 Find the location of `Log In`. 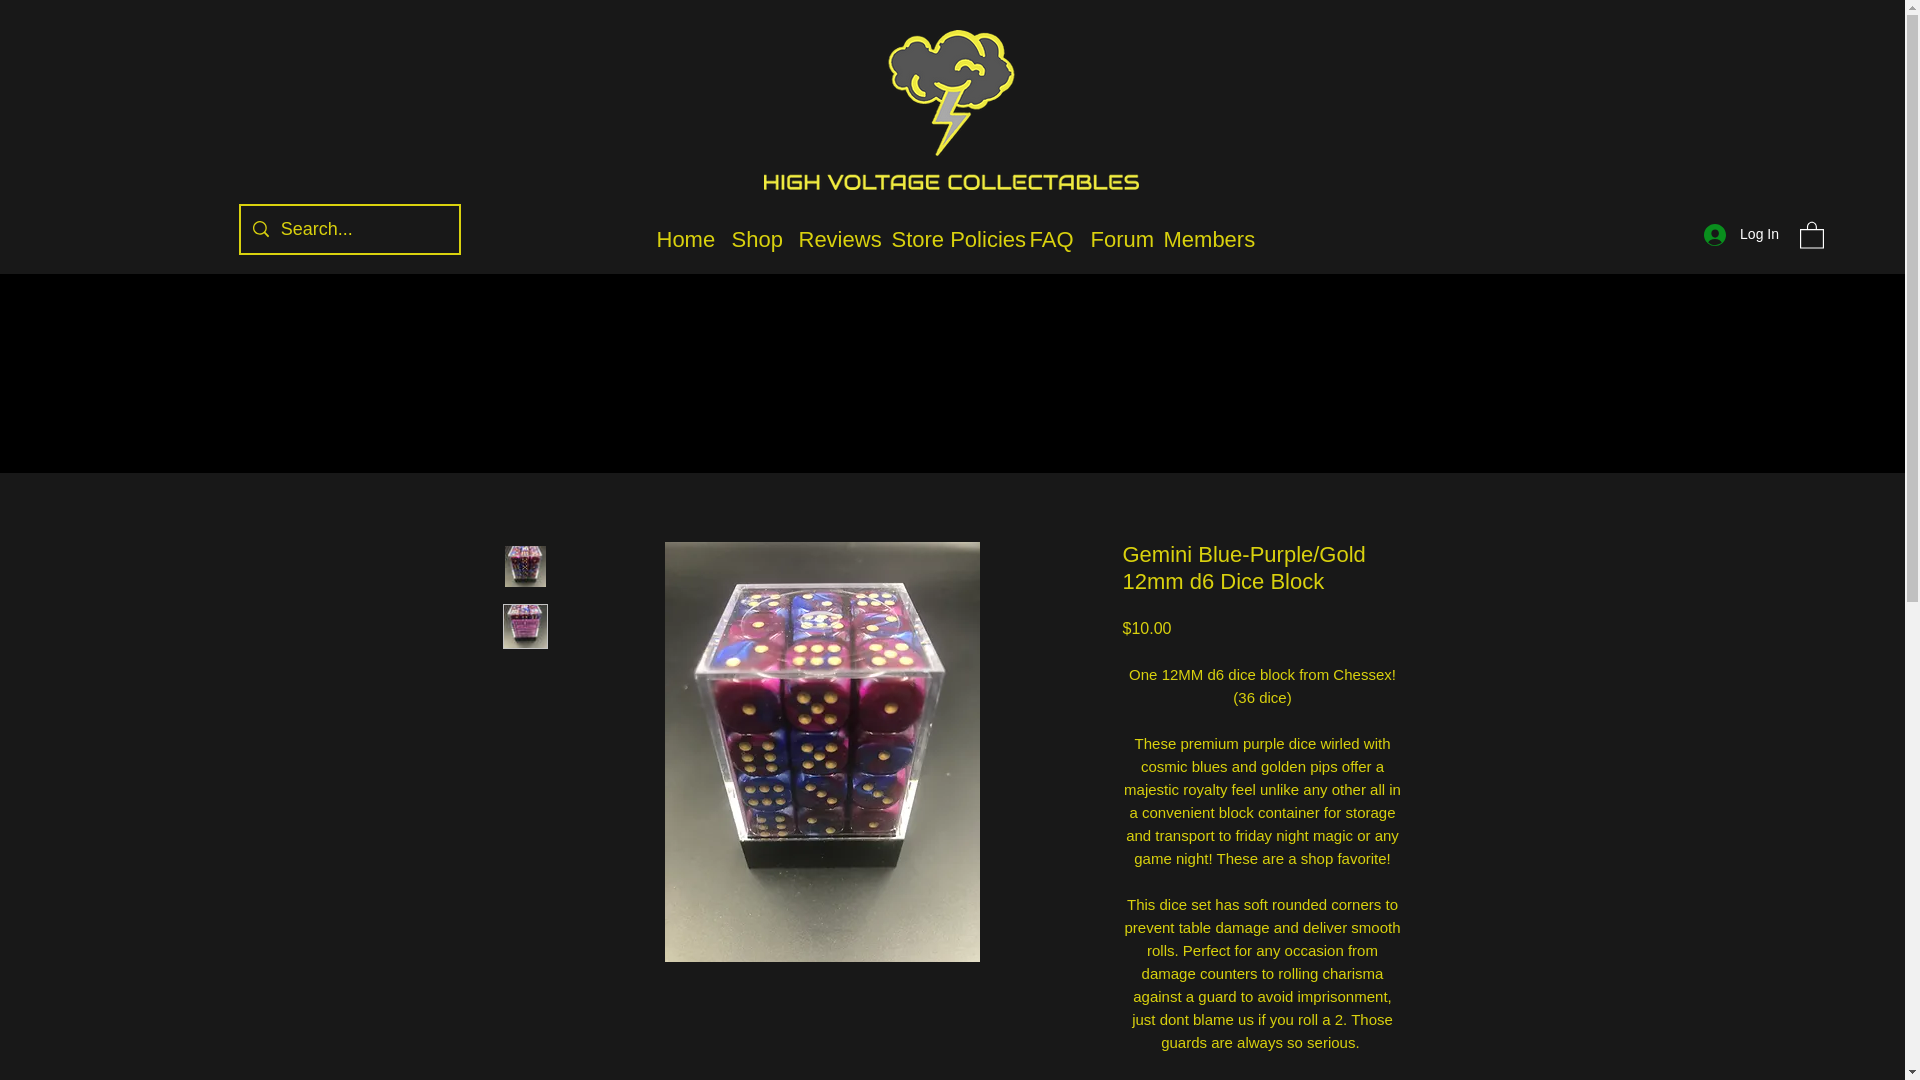

Log In is located at coordinates (1741, 234).